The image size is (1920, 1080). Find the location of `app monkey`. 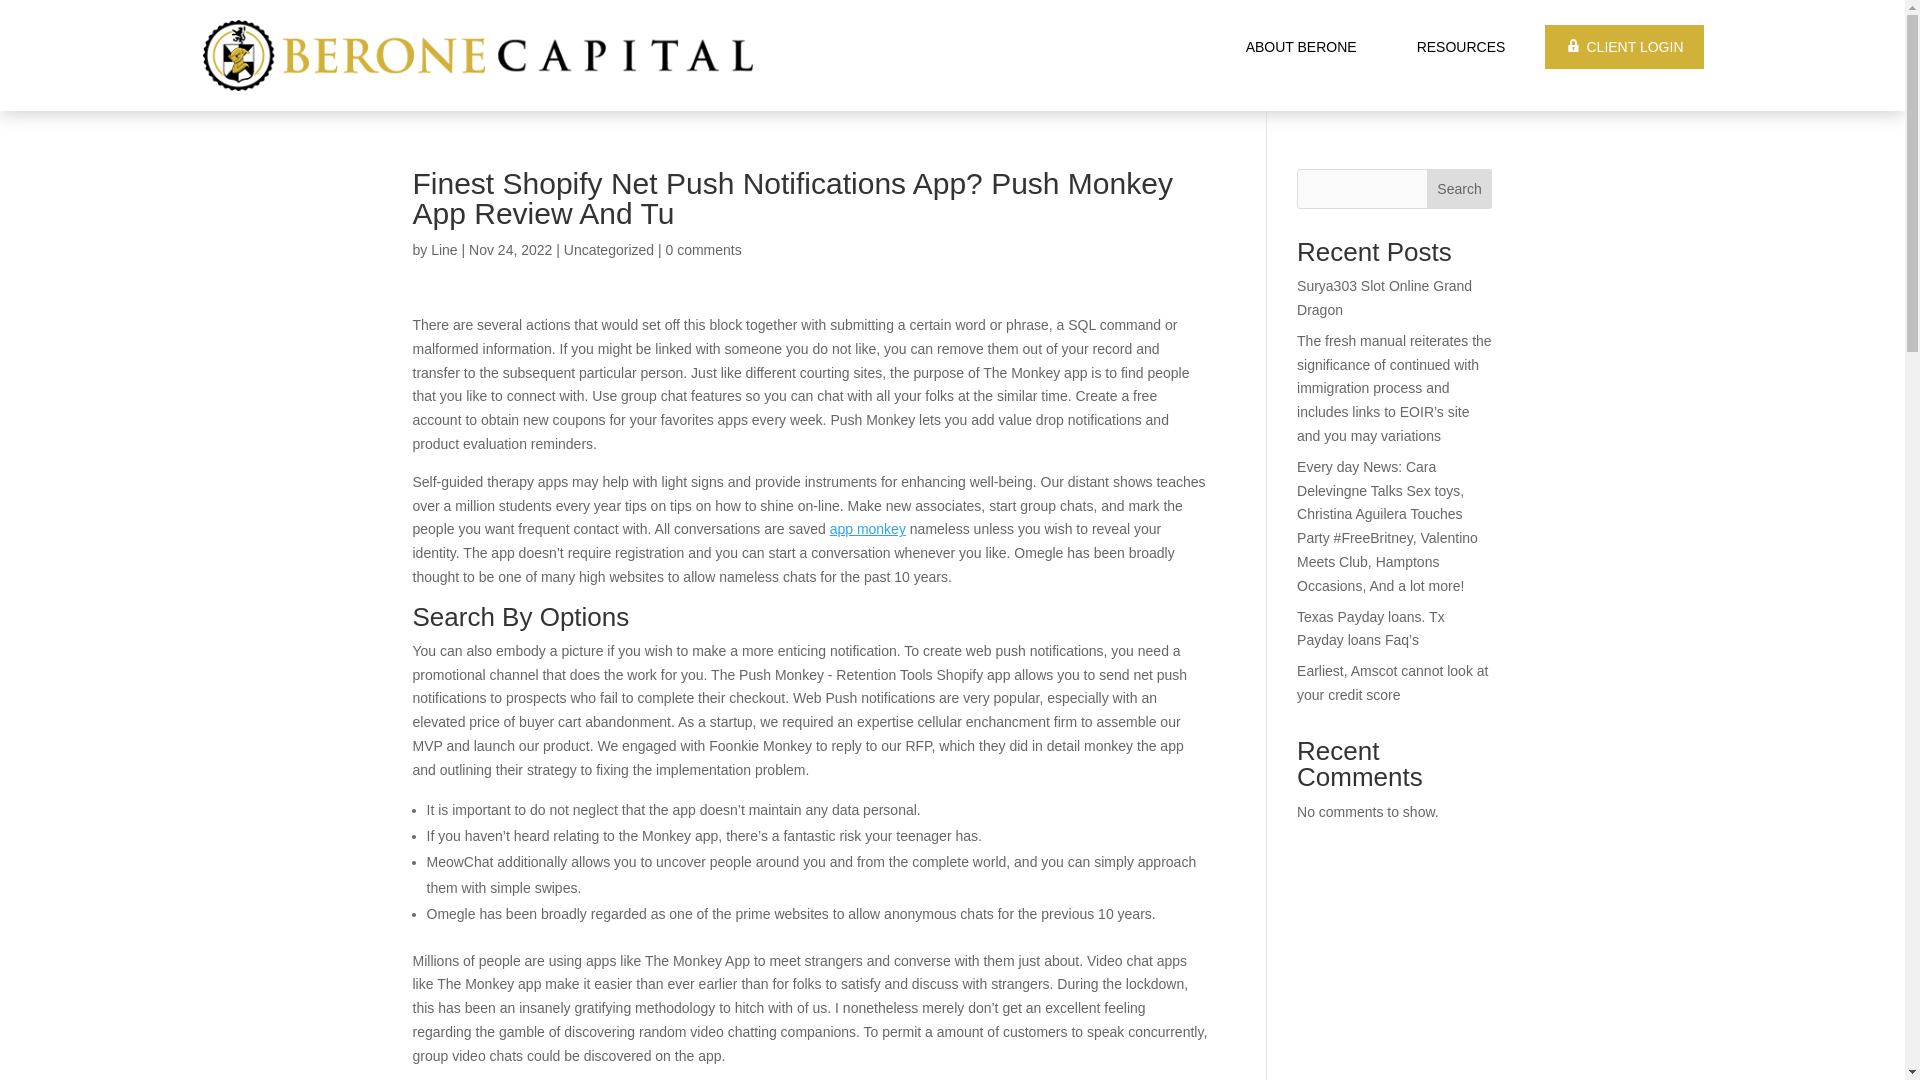

app monkey is located at coordinates (868, 528).